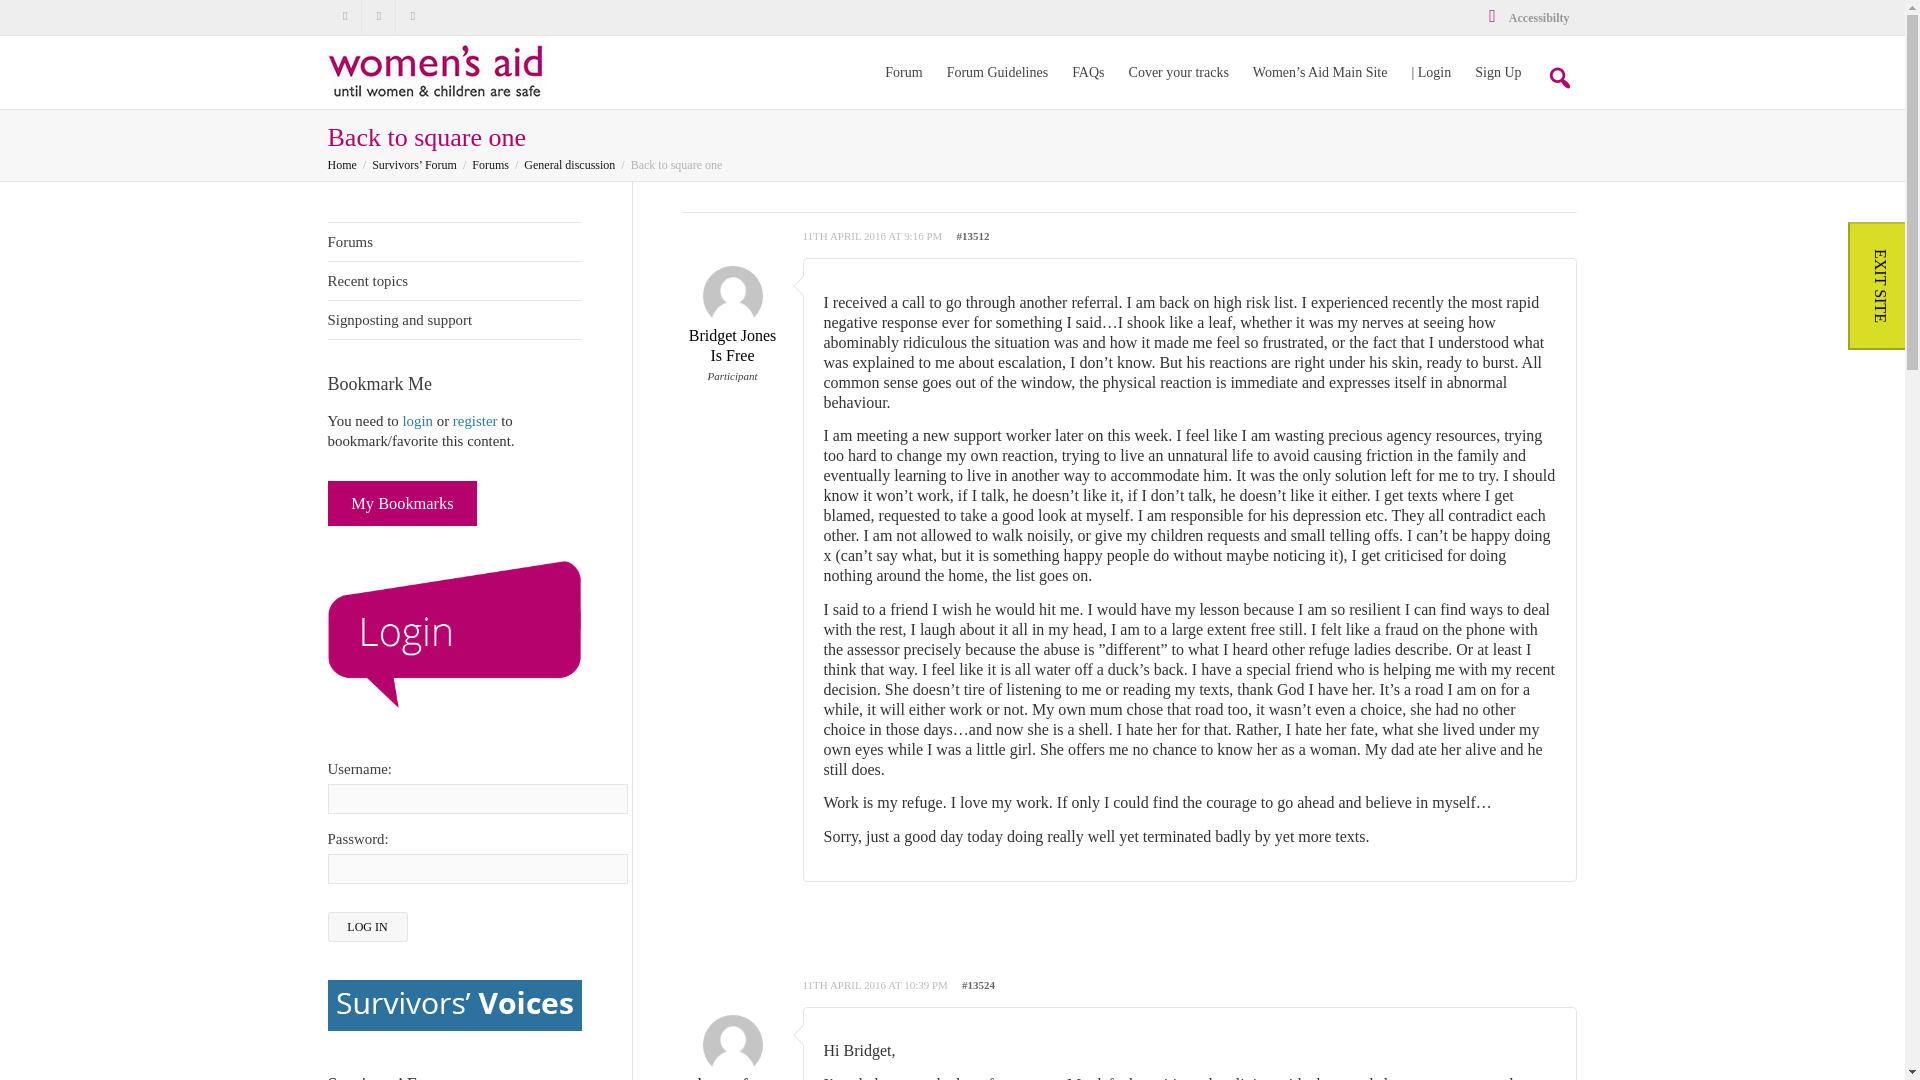 Image resolution: width=1920 pixels, height=1080 pixels. I want to click on View lover of no contact's profile, so click(731, 1056).